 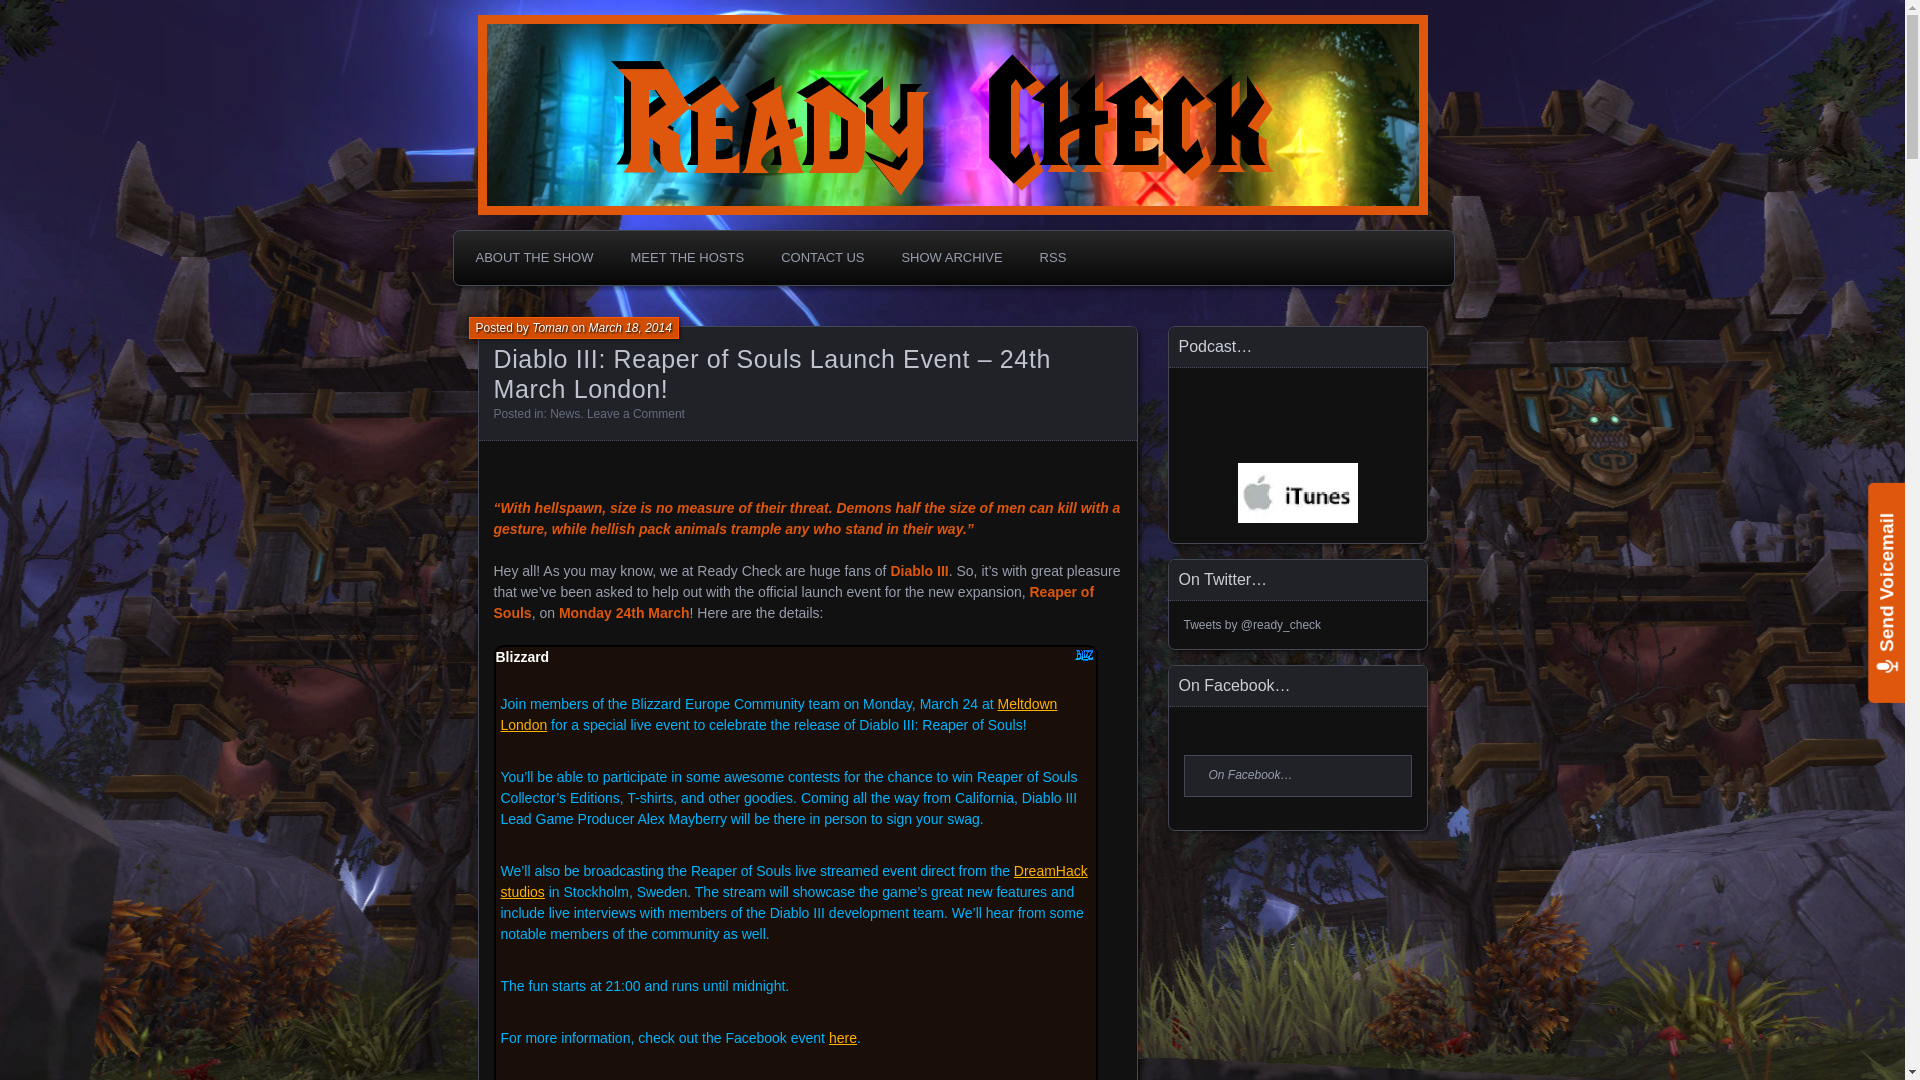 I want to click on Toman, so click(x=550, y=327).